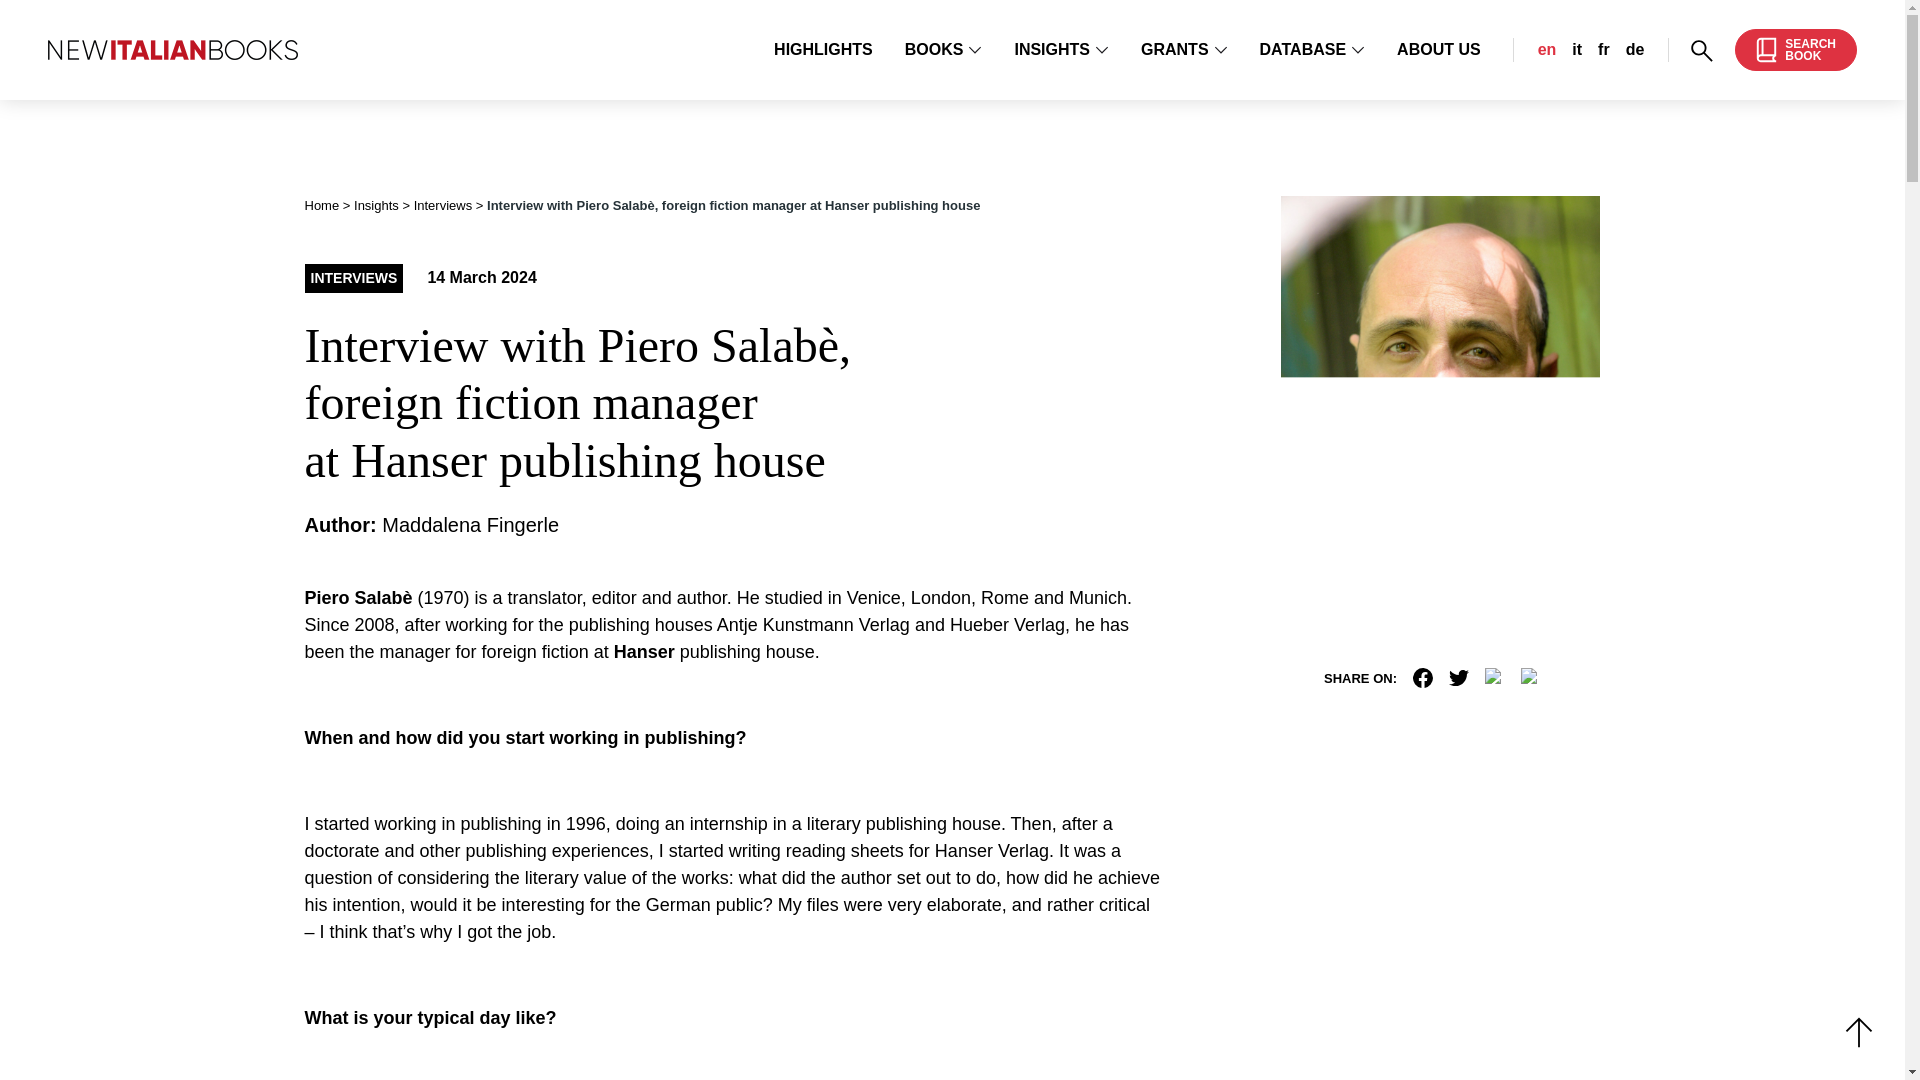  Describe the element at coordinates (1184, 49) in the screenshot. I see `GRANTS` at that location.